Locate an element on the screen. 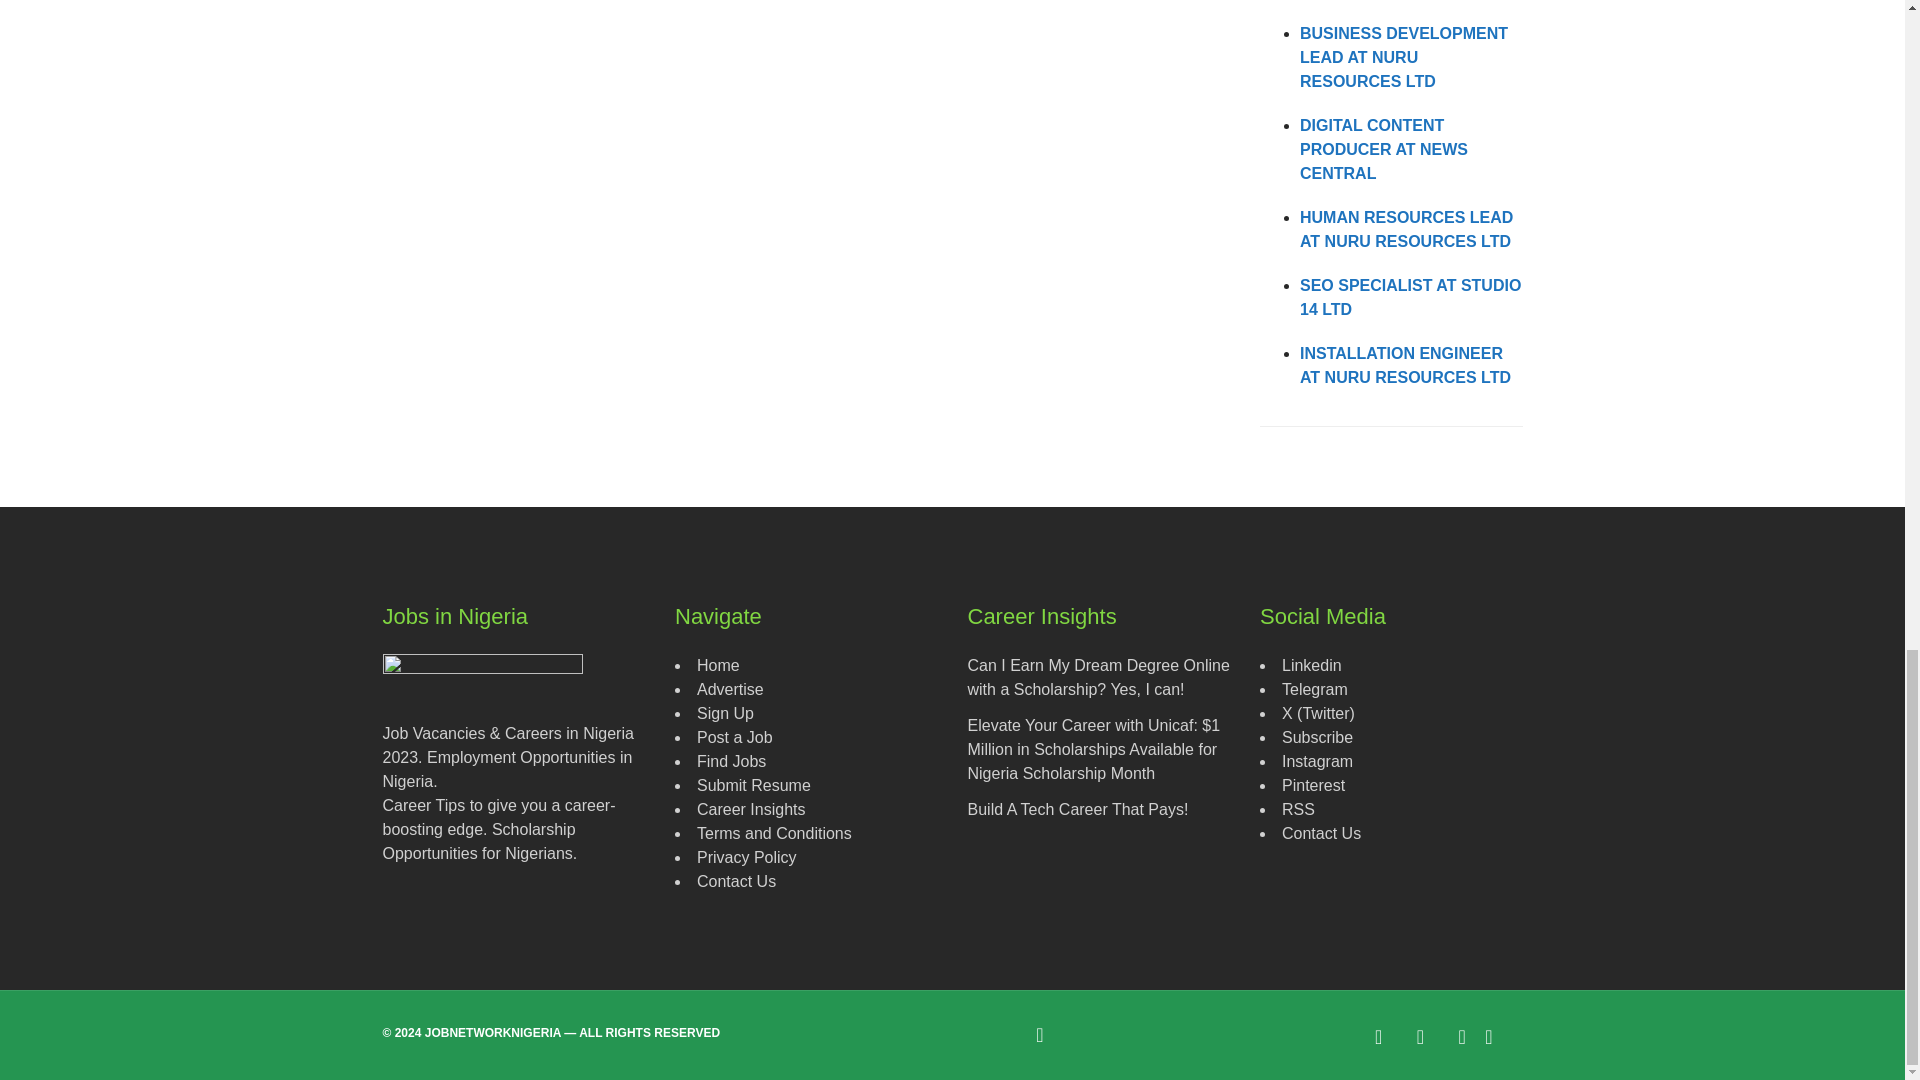  DIGITAL CONTENT PRODUCER AT NEWS CENTRAL is located at coordinates (1384, 149).